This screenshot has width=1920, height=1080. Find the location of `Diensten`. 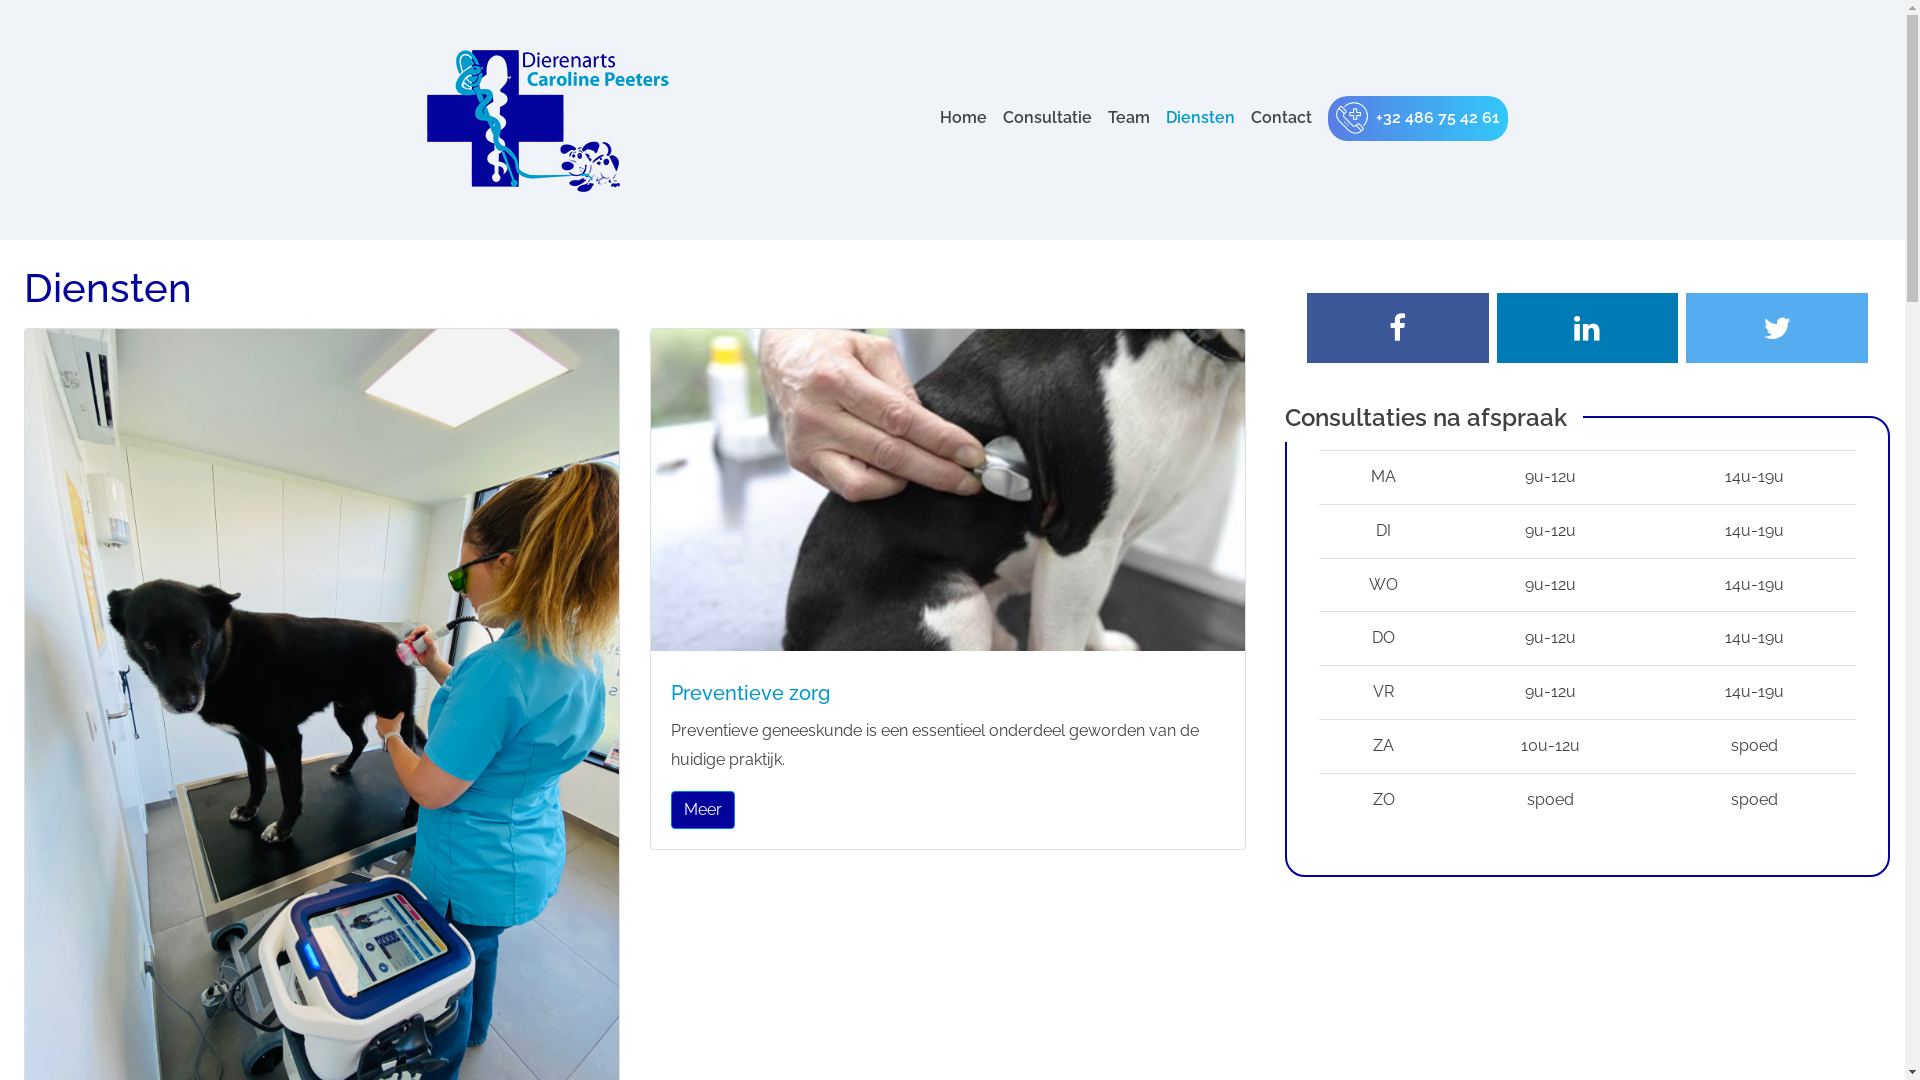

Diensten is located at coordinates (1200, 118).